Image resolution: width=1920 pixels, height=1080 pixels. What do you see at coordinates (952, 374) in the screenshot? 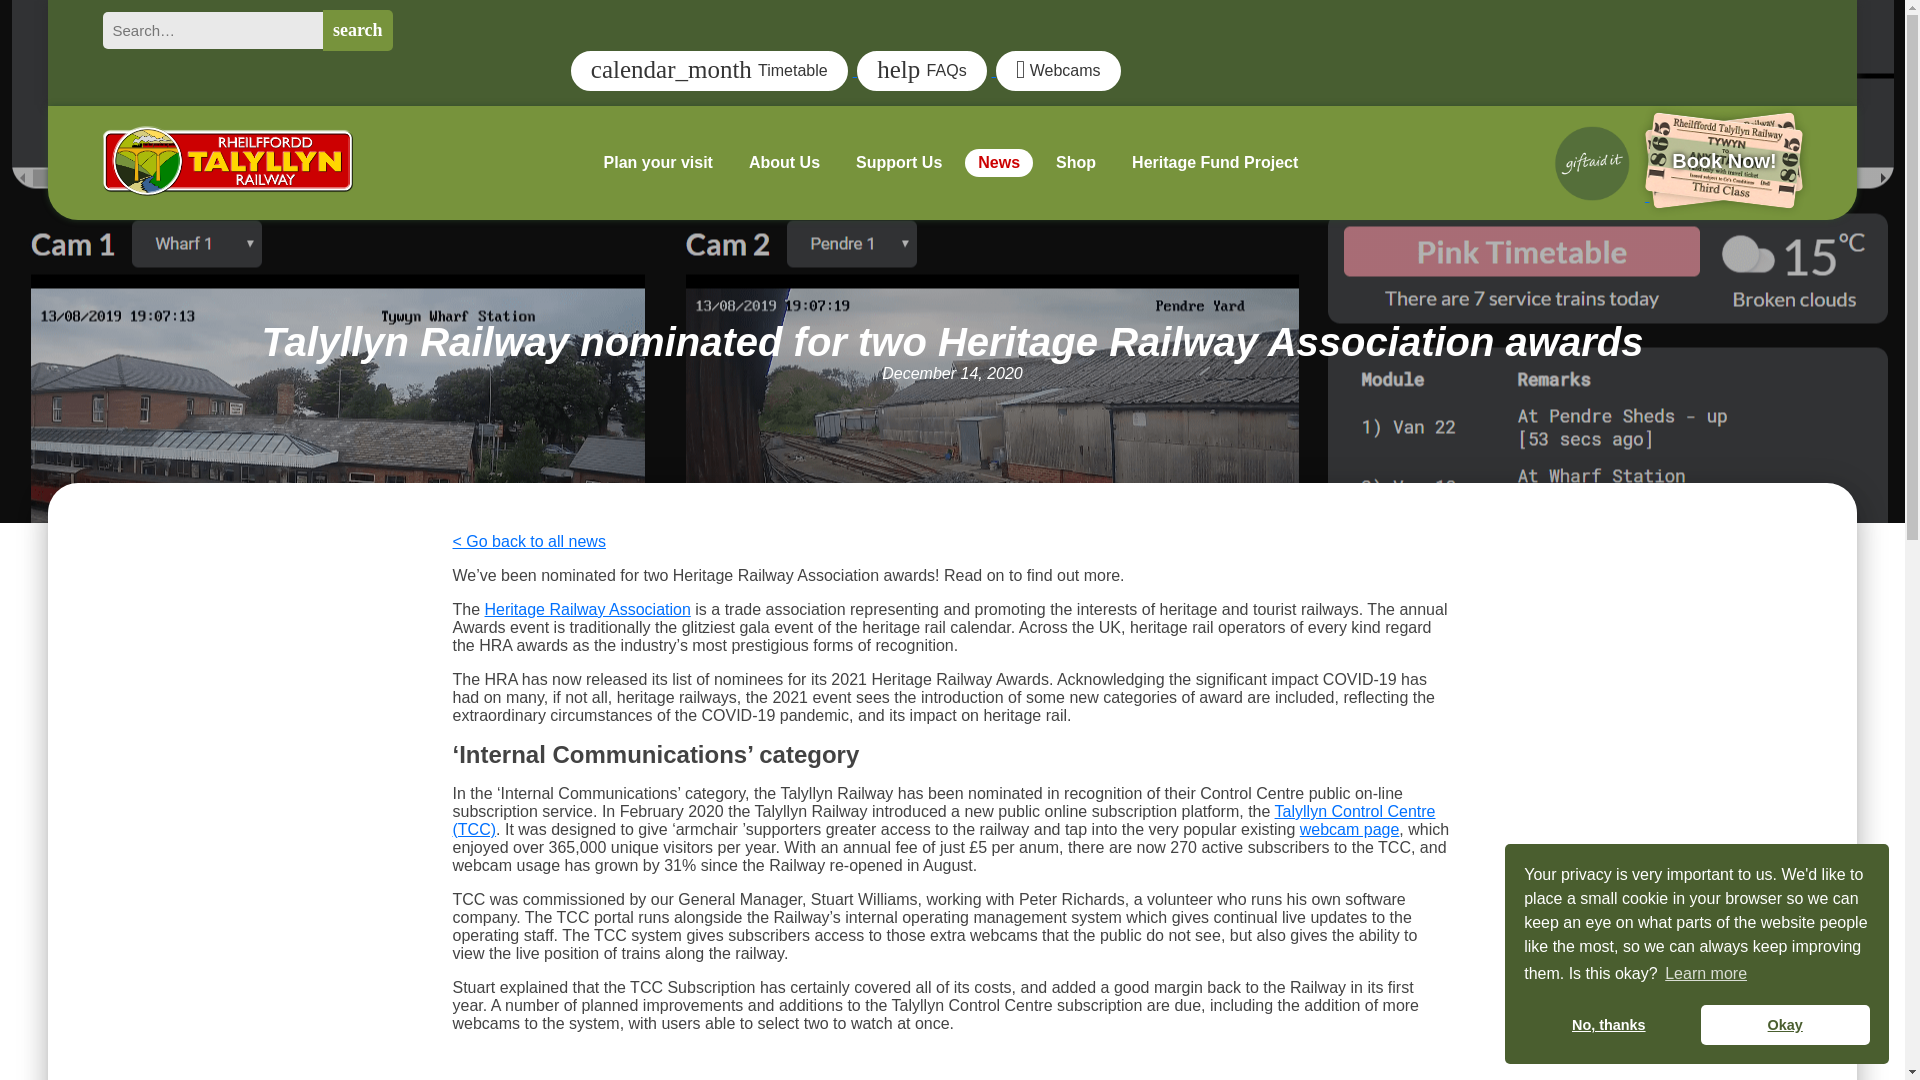
I see `December 14, 2020` at bounding box center [952, 374].